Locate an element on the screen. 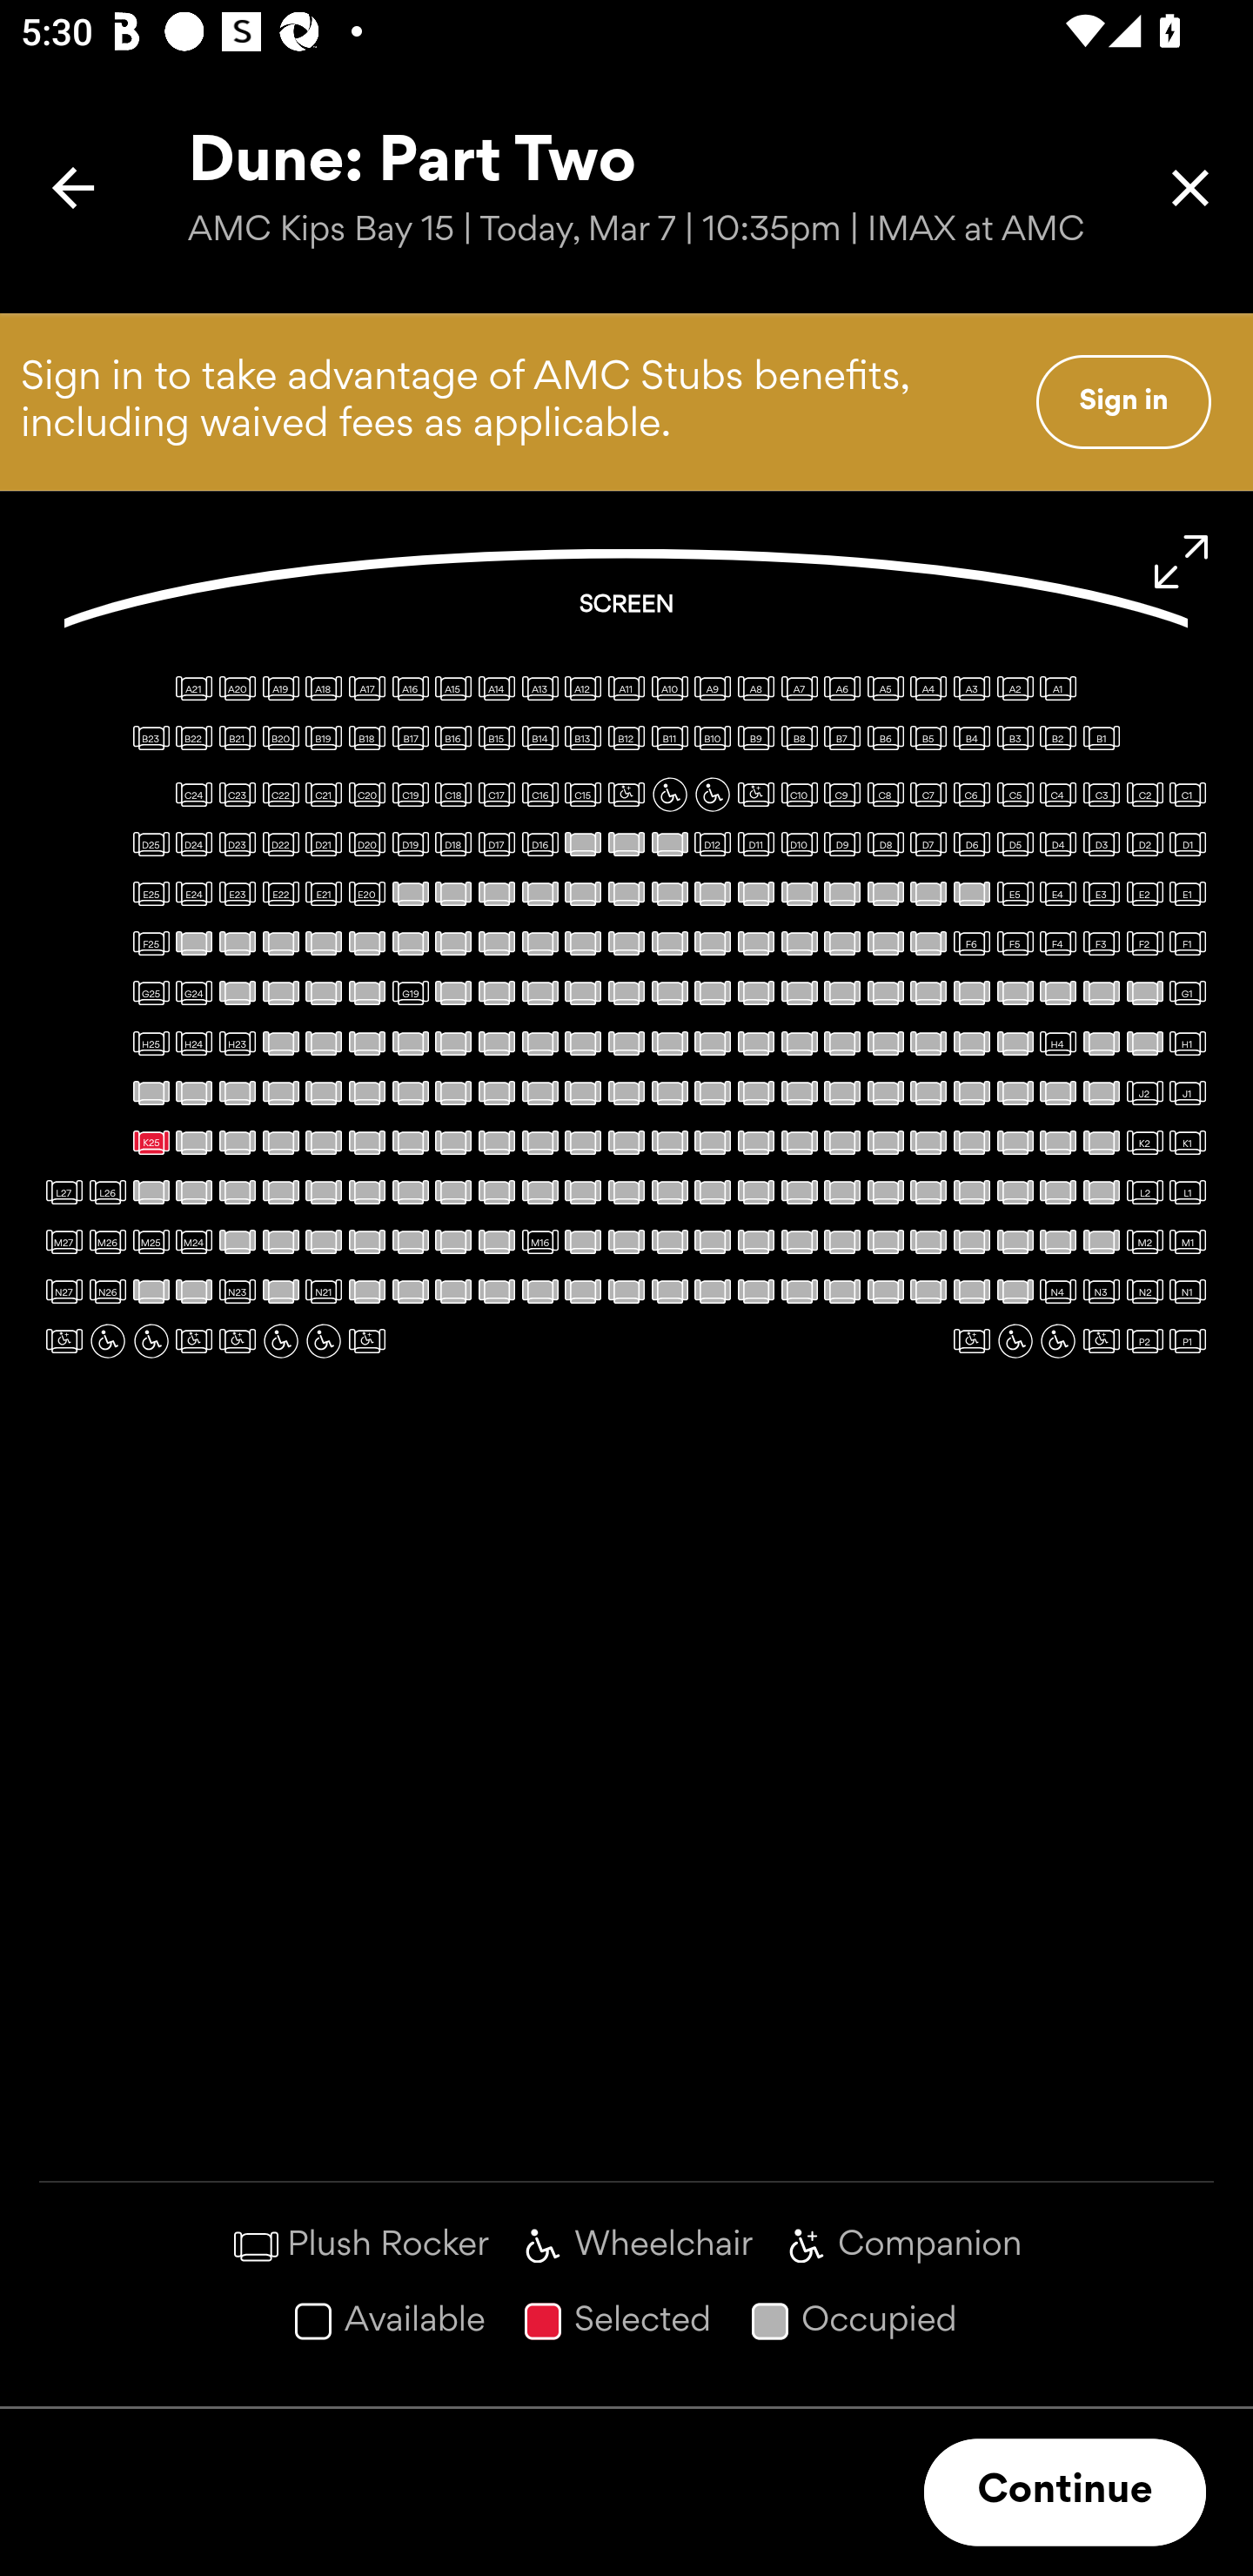  D8, Regular seat, available is located at coordinates (886, 843).